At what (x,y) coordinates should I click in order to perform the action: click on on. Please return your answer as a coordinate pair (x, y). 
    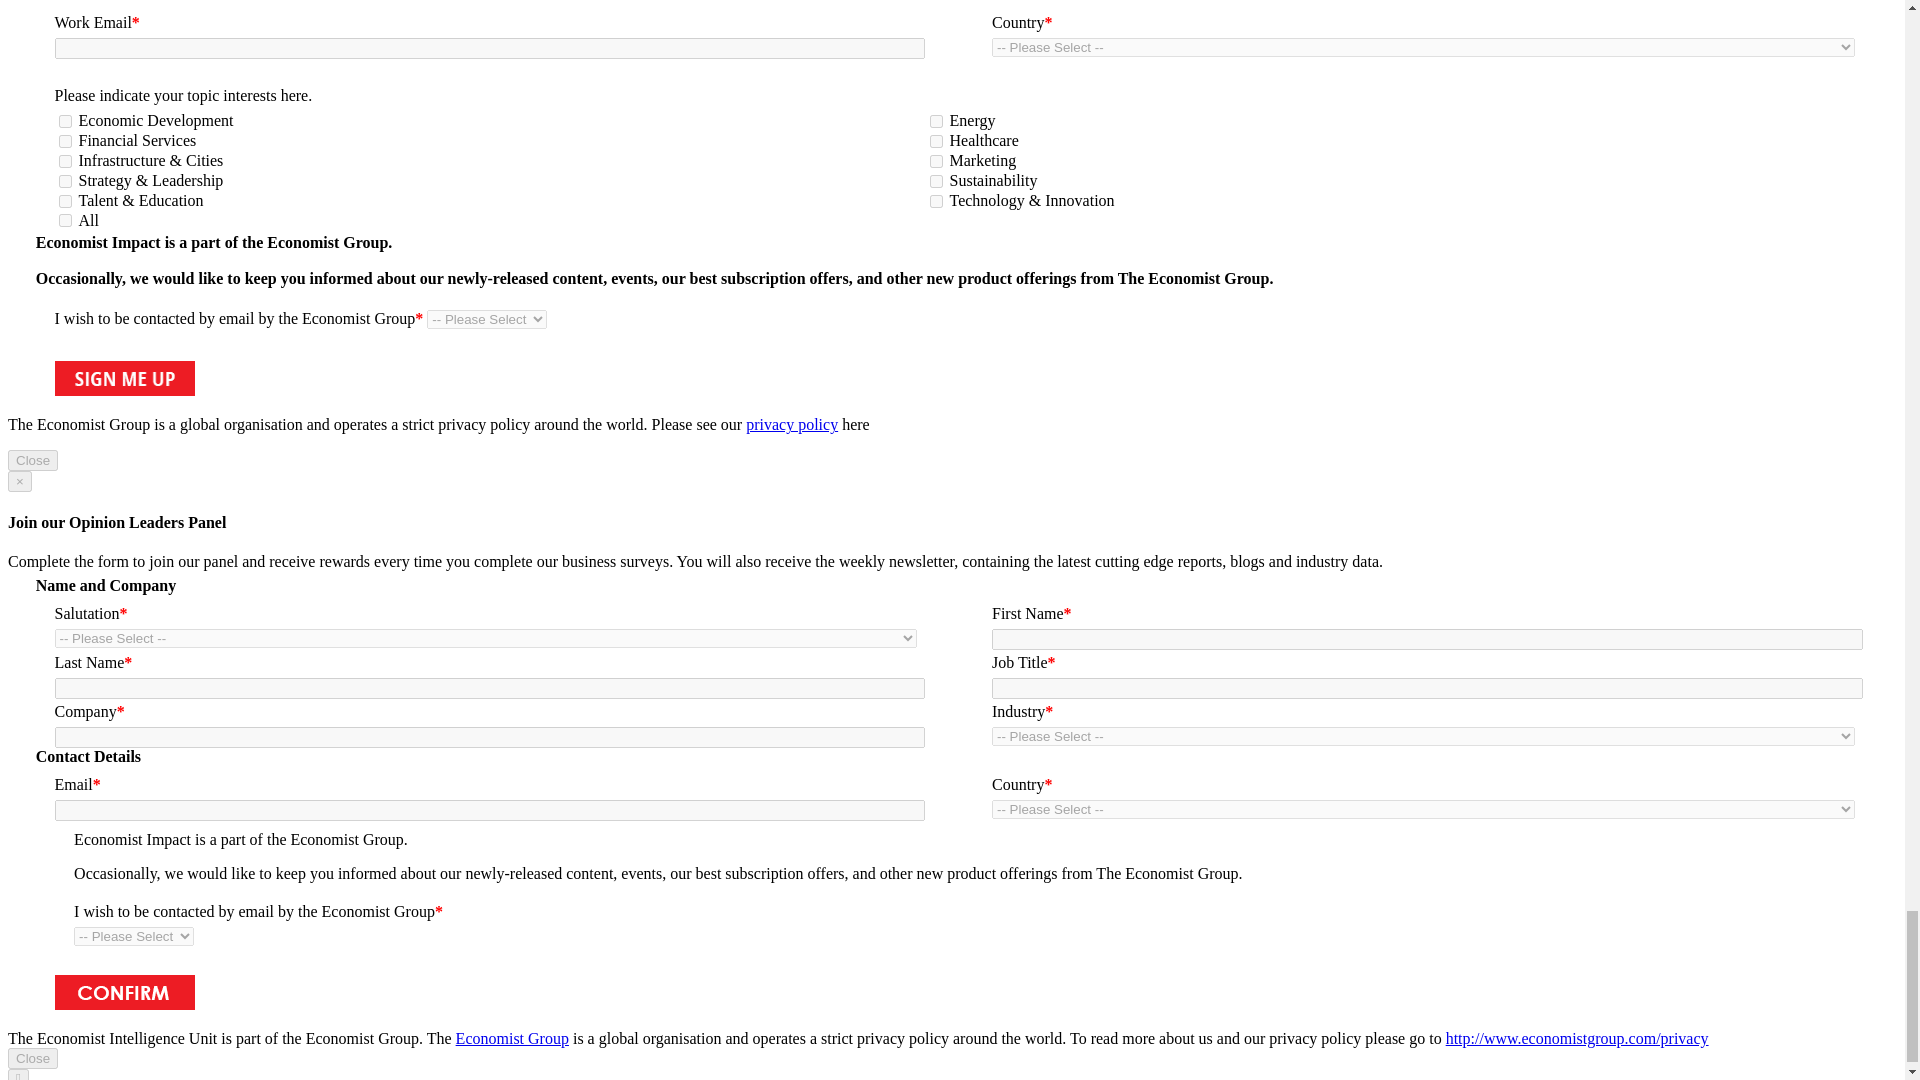
    Looking at the image, I should click on (936, 121).